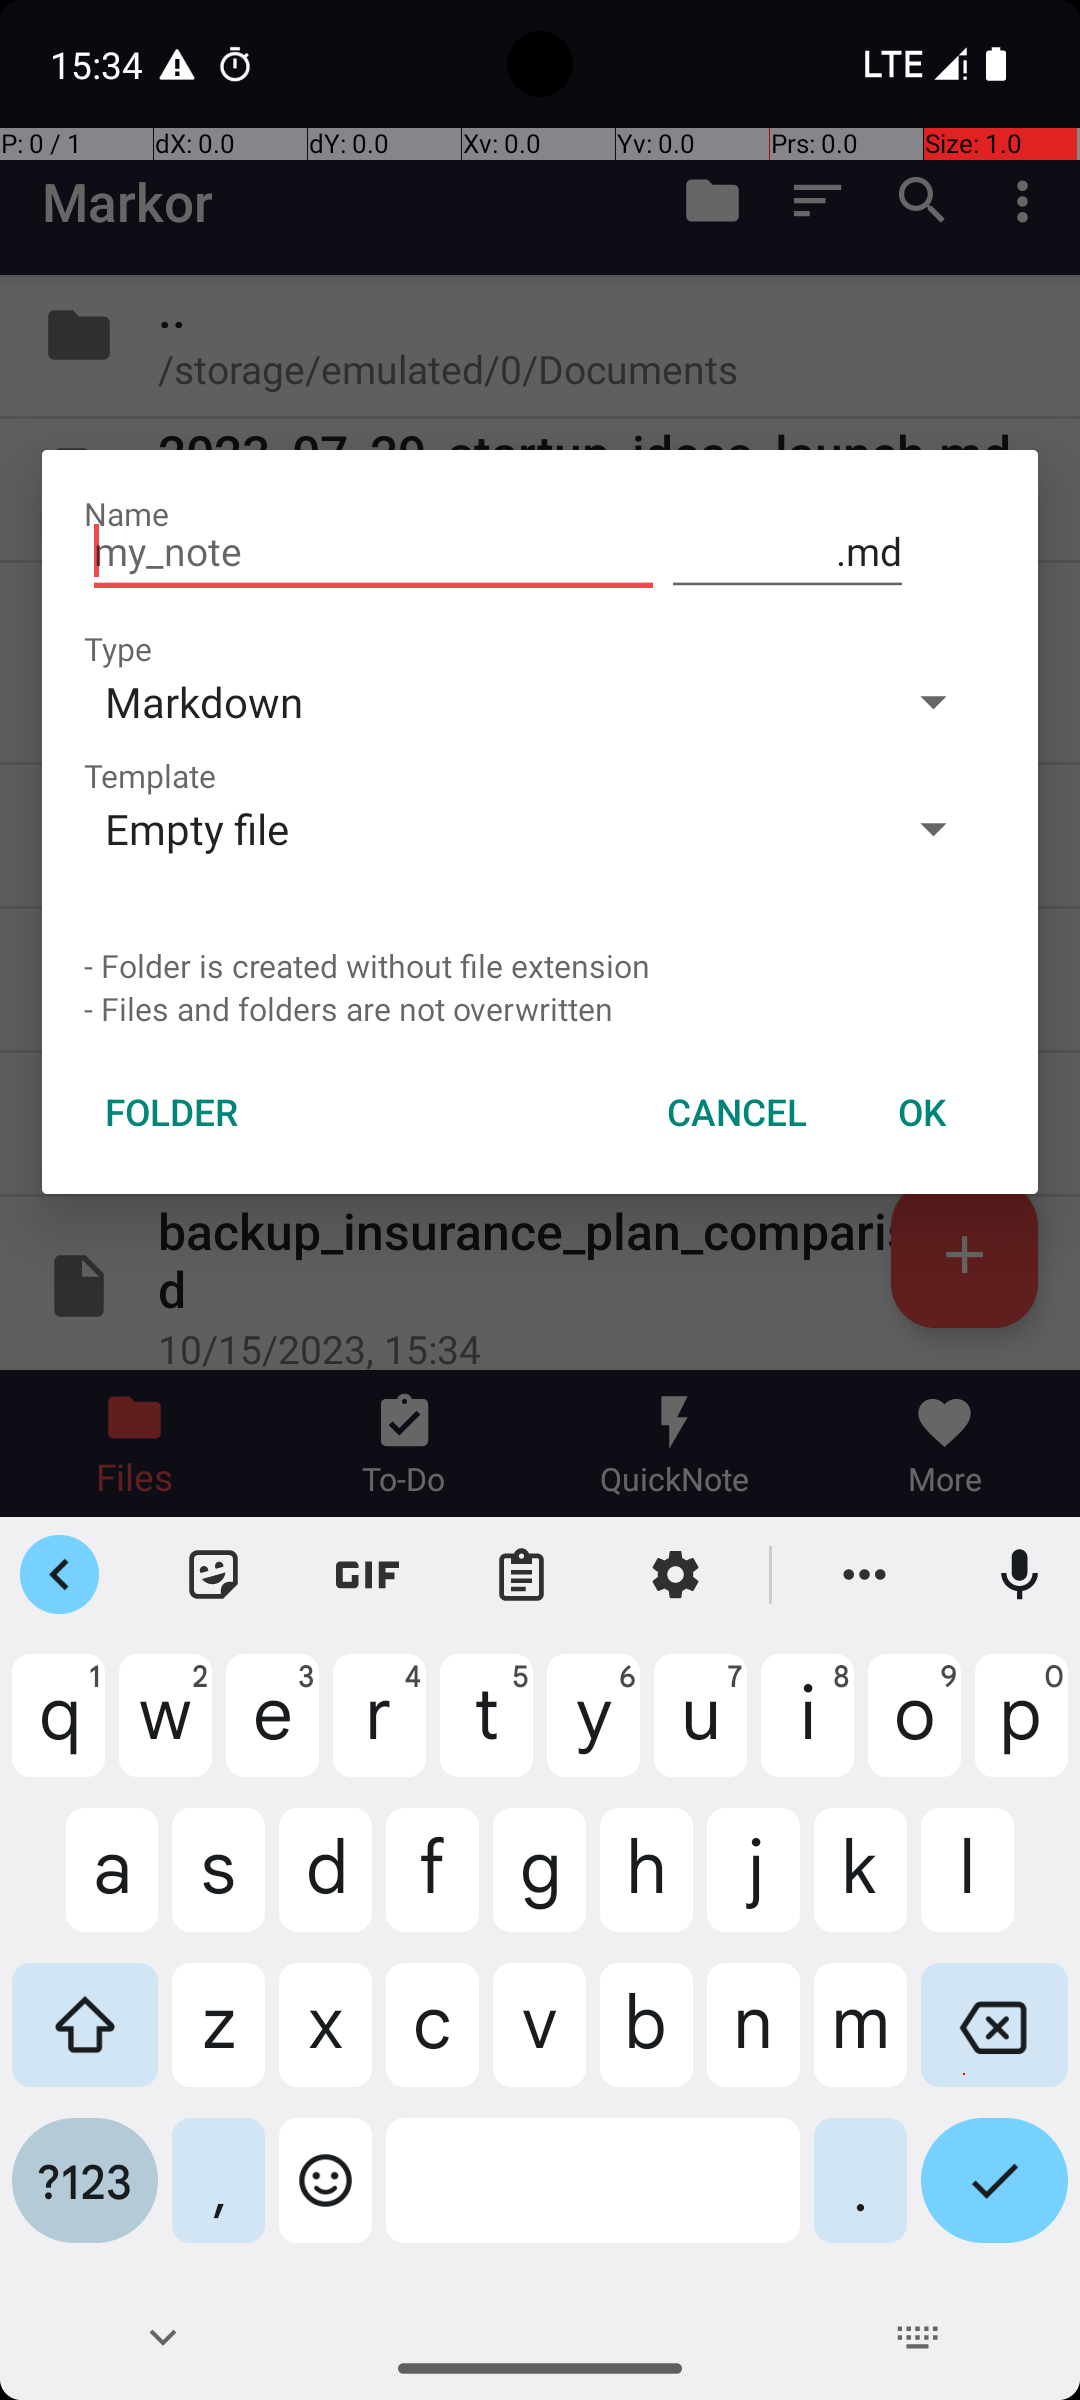  I want to click on FOLDER, so click(172, 1112).